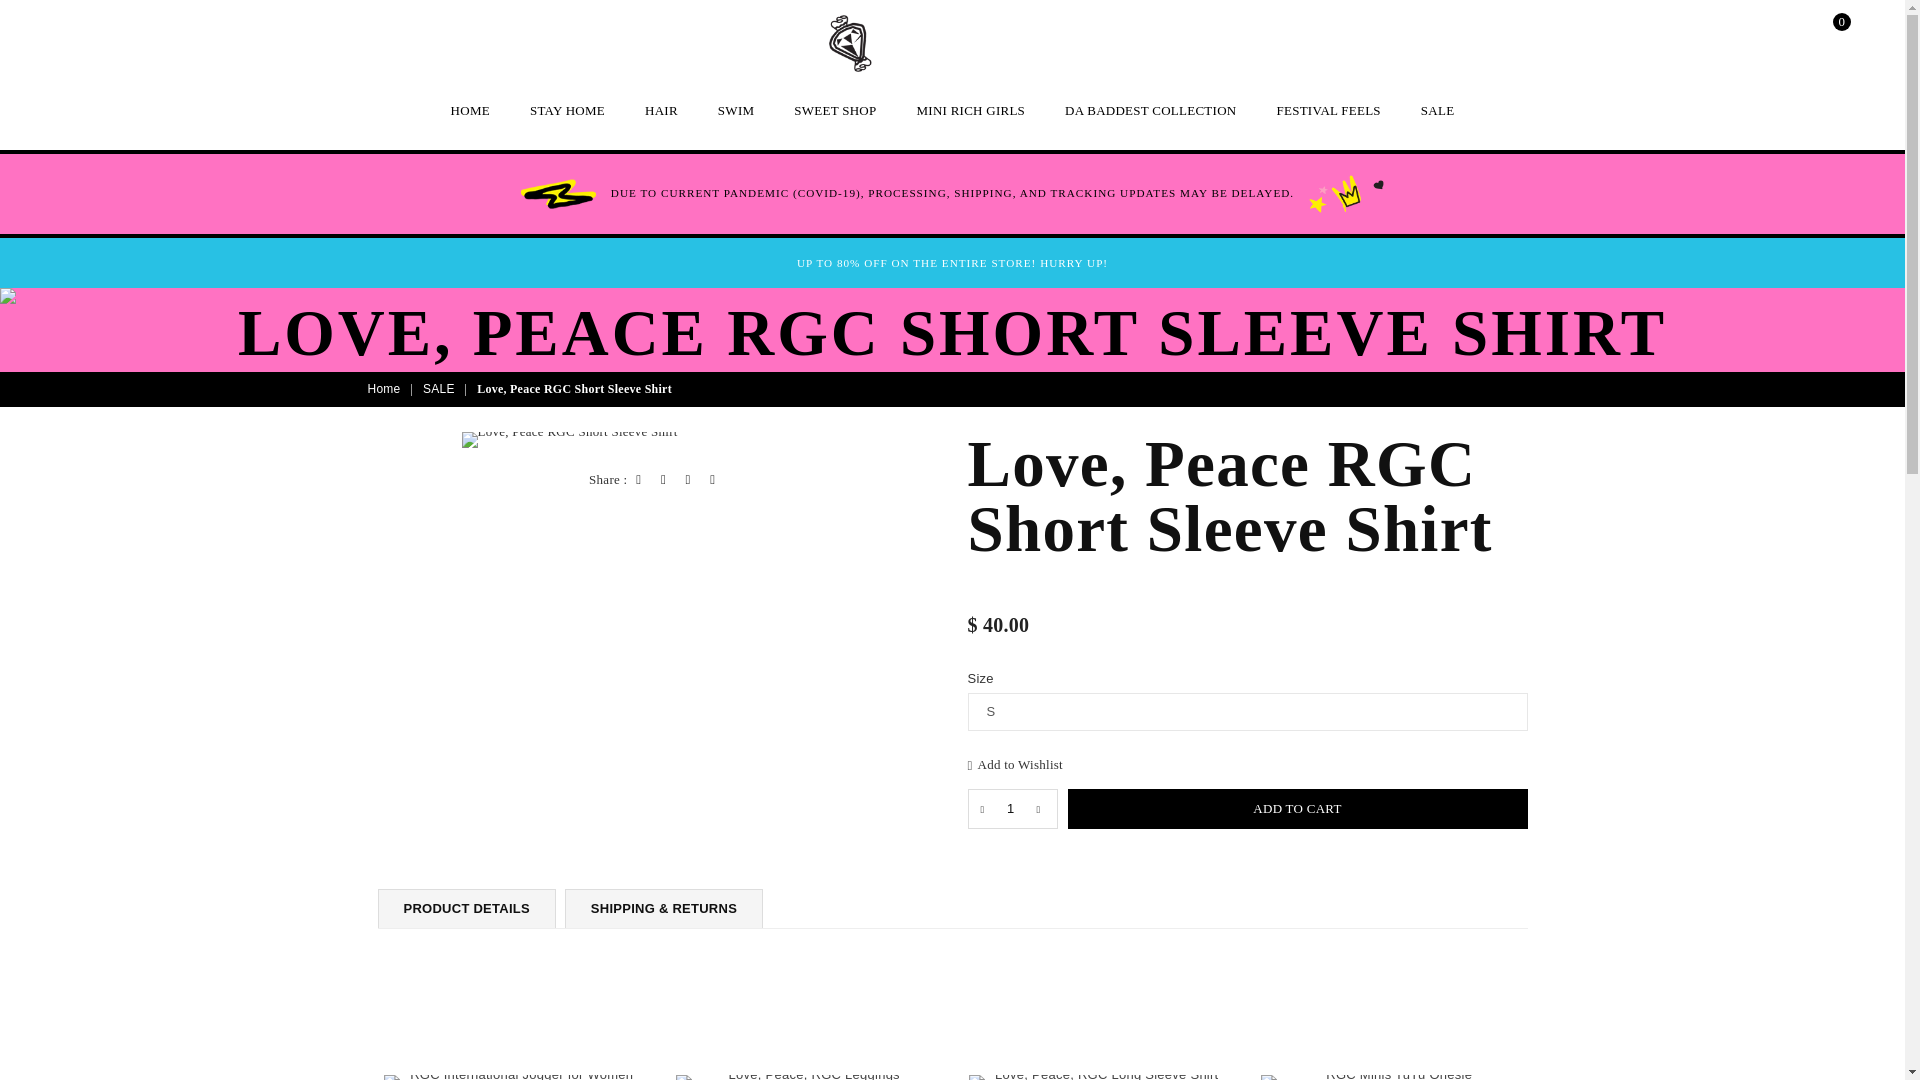  I want to click on HOME, so click(470, 111).